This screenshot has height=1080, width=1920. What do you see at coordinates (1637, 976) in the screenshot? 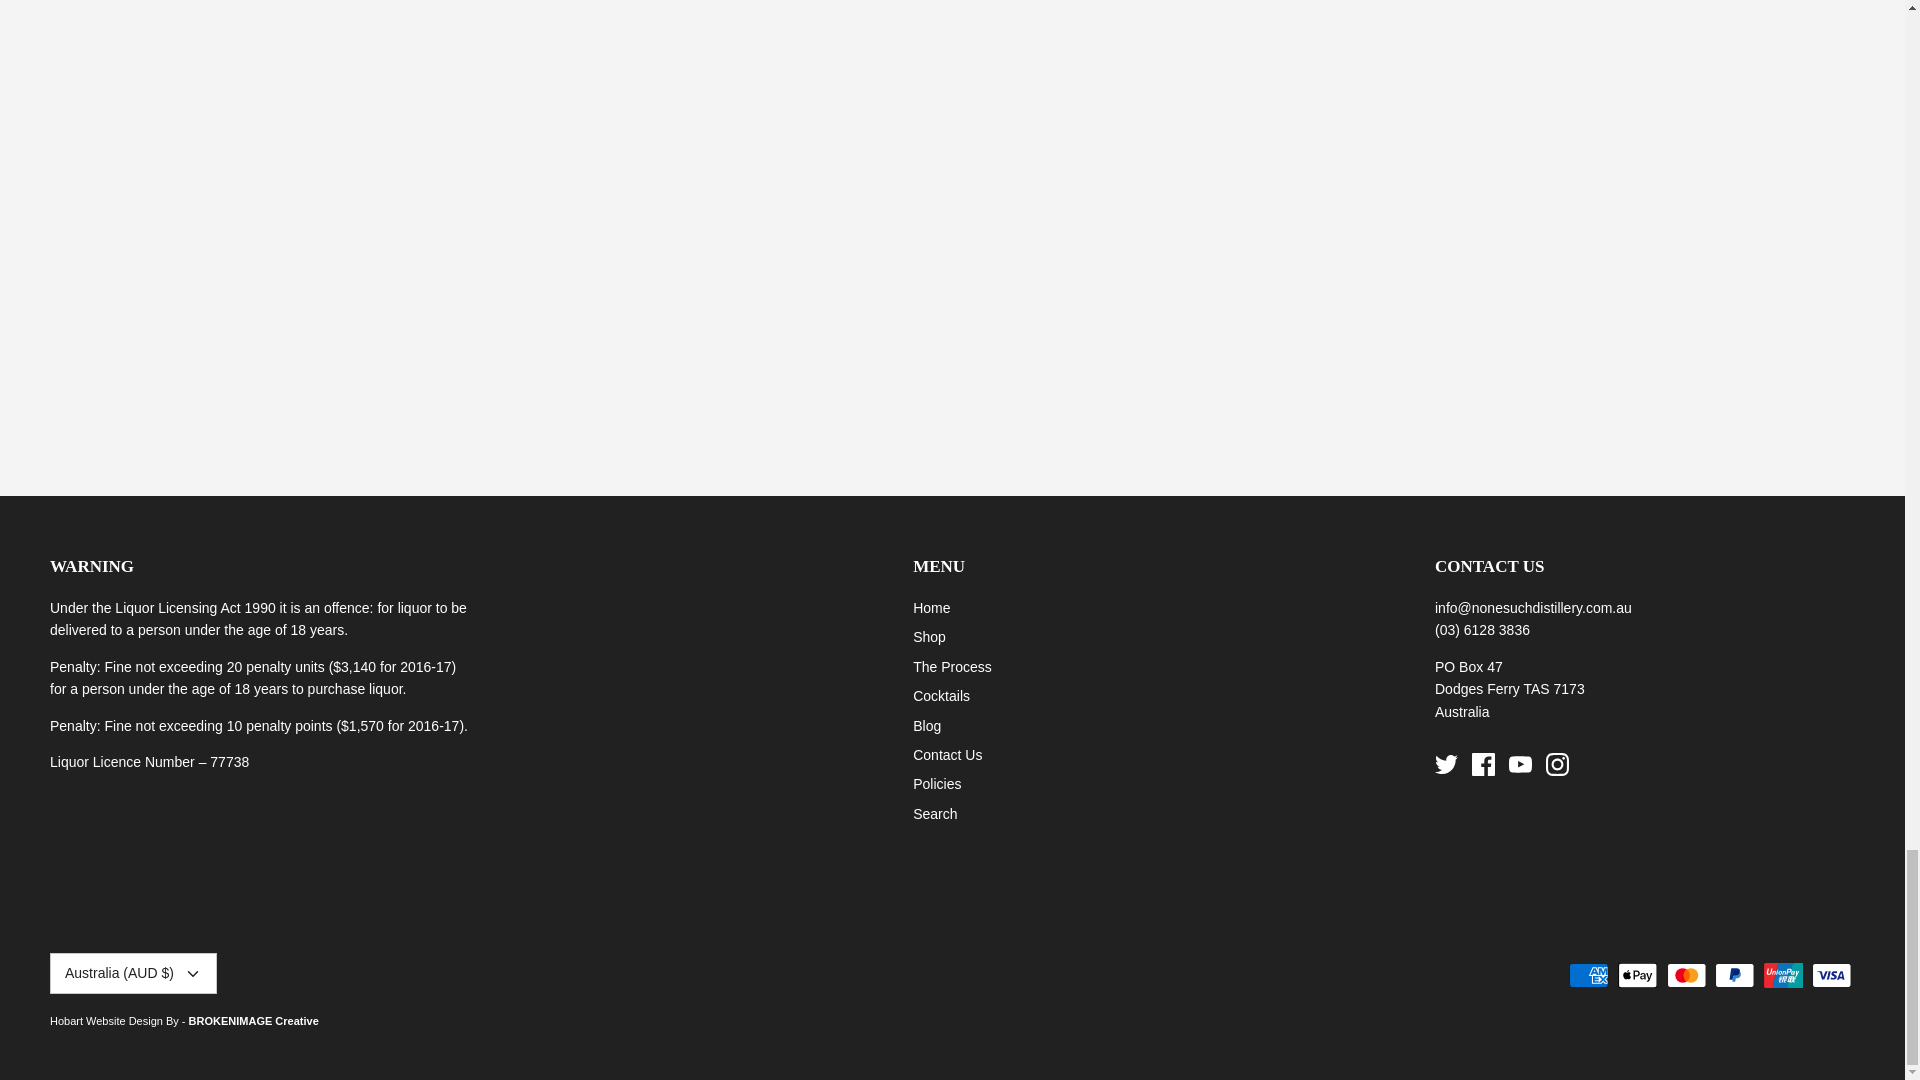
I see `Apple Pay` at bounding box center [1637, 976].